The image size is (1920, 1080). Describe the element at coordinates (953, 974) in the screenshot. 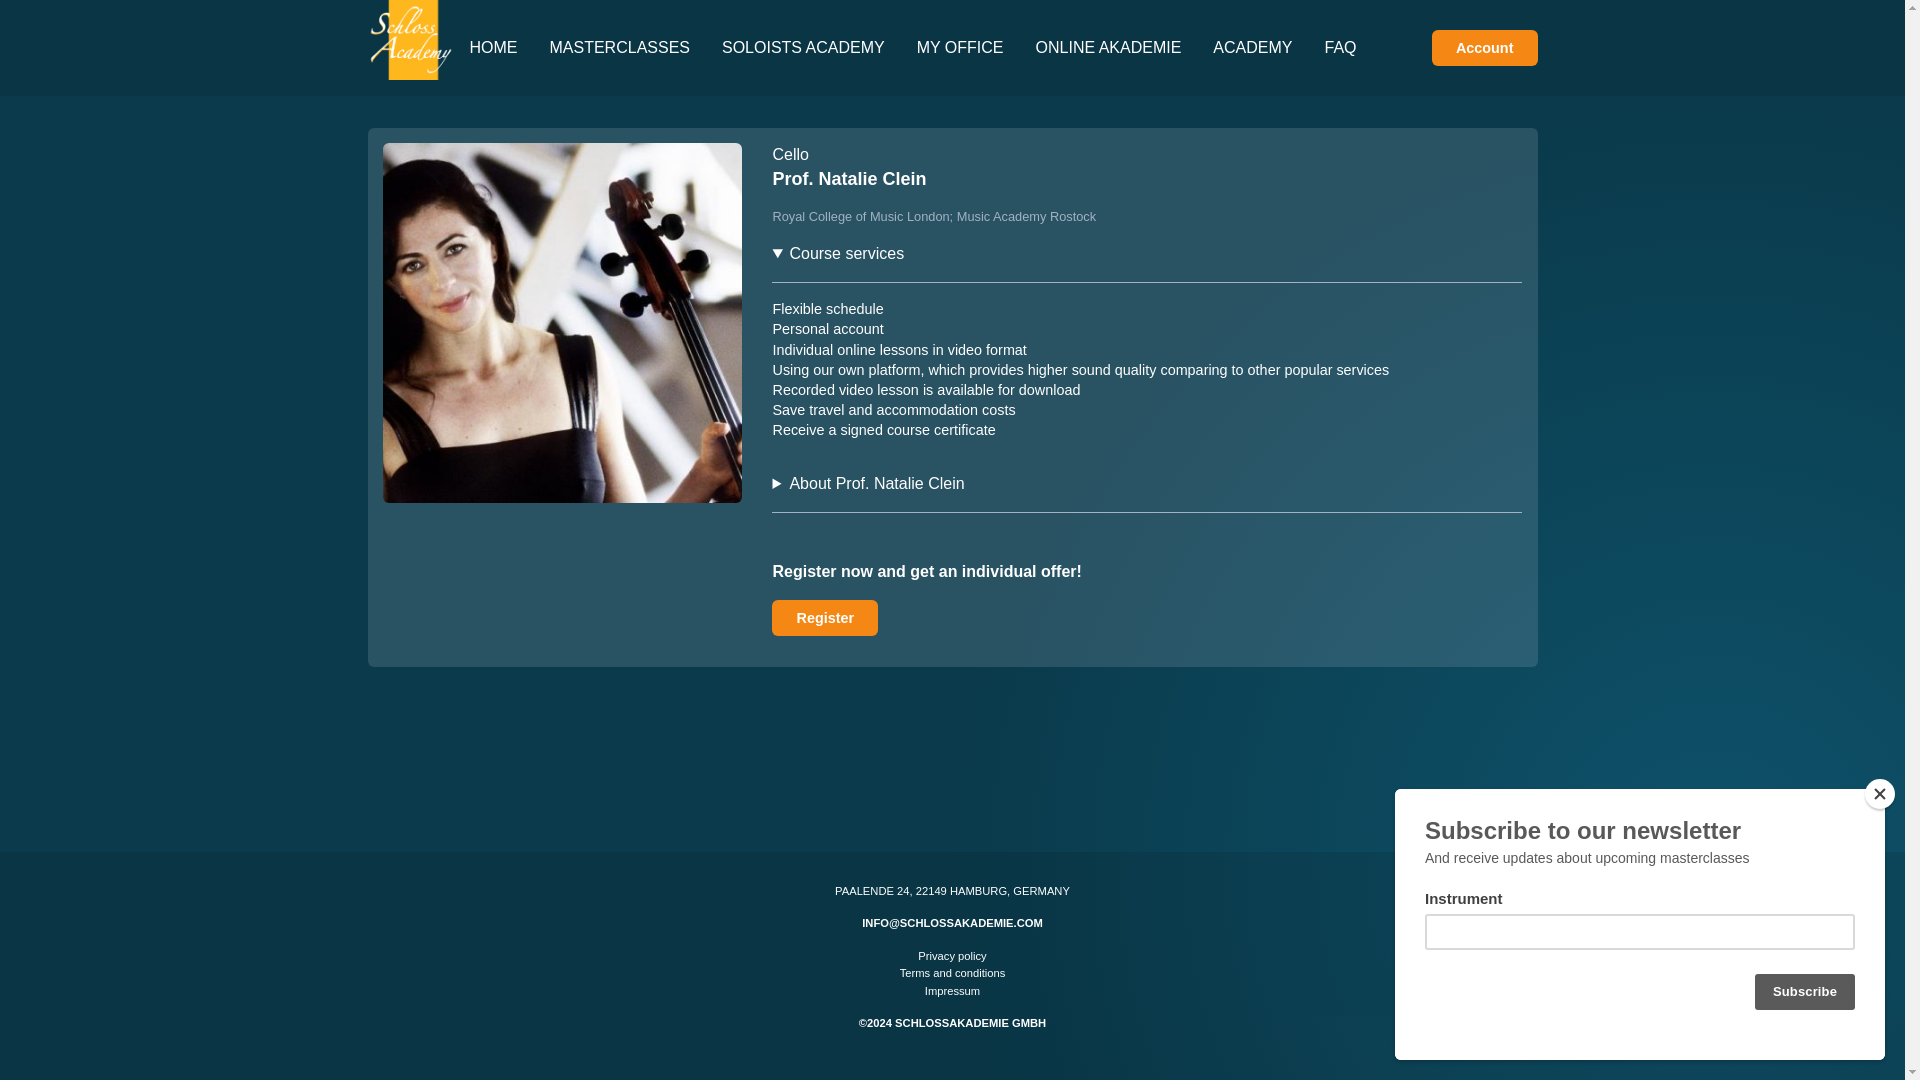

I see `Terms and conditions` at that location.